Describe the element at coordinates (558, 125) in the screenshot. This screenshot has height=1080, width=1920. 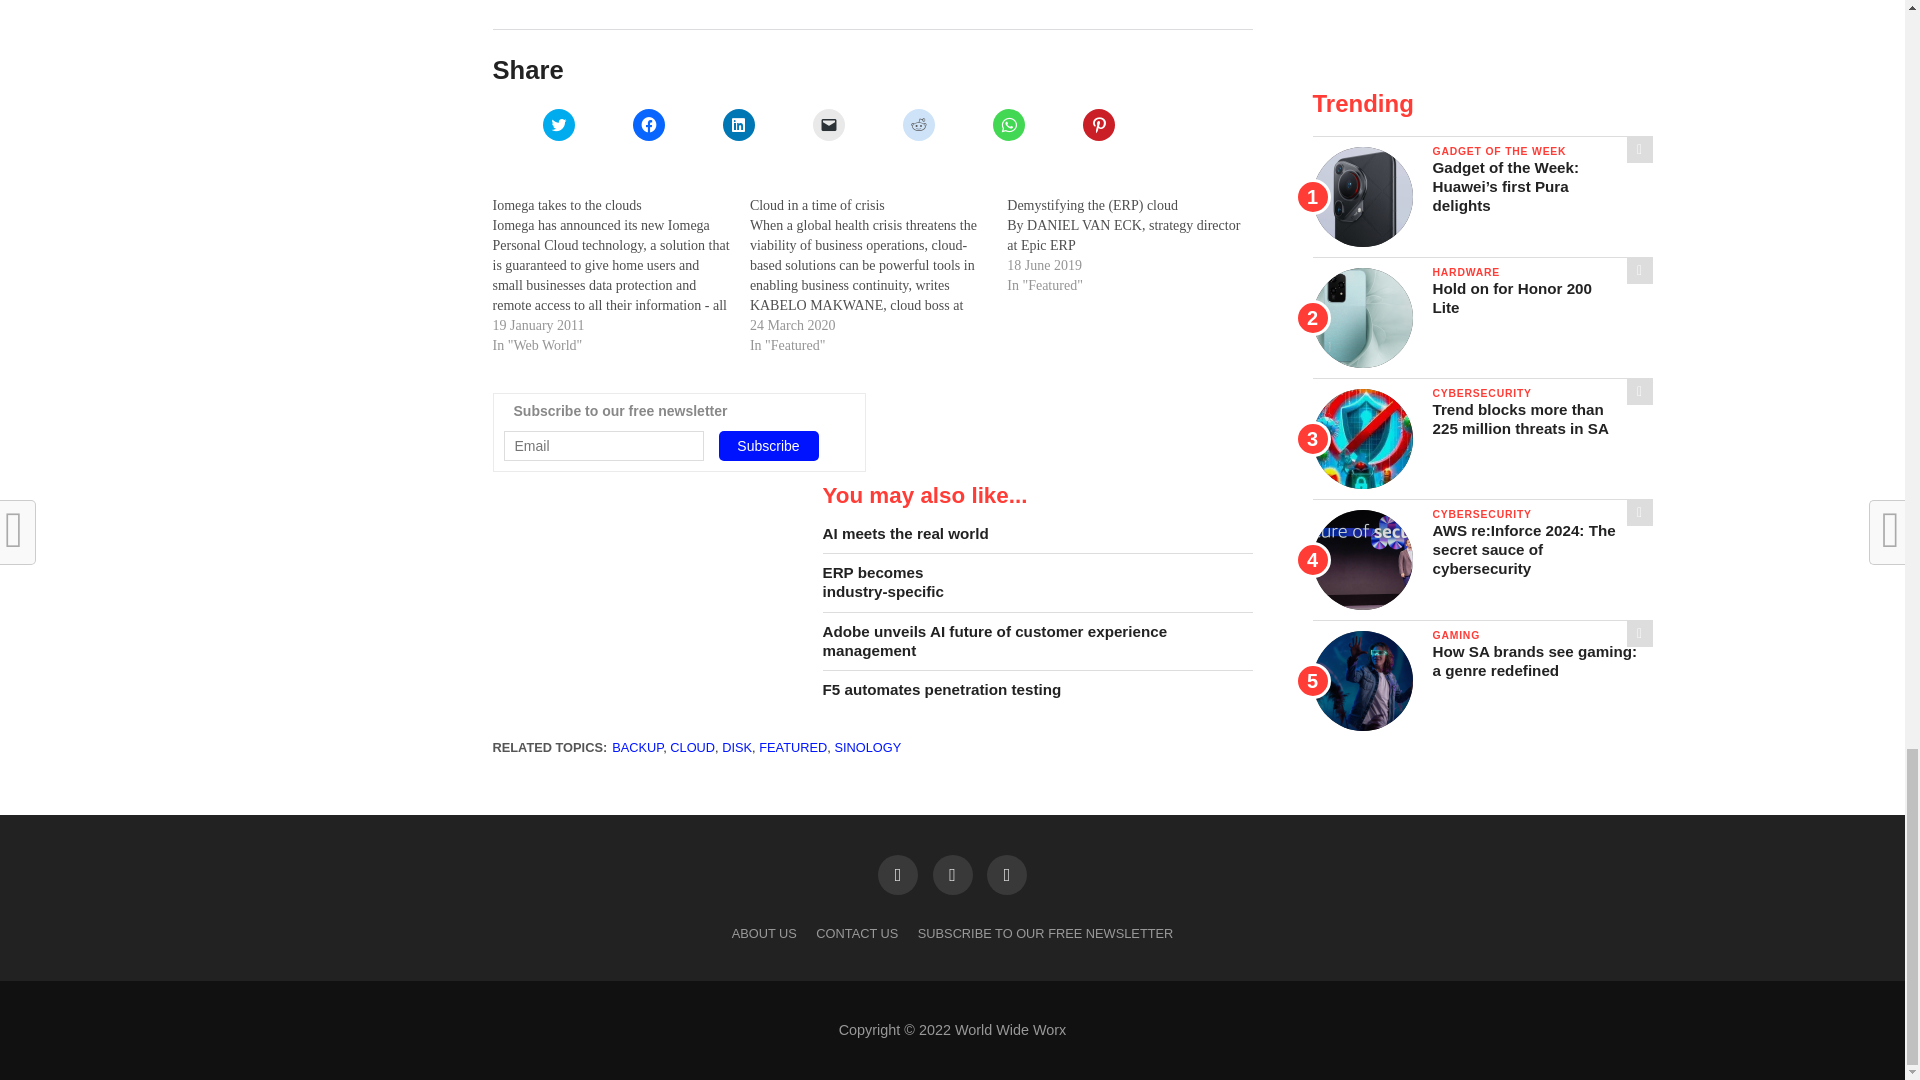
I see `Click to share on Twitter` at that location.